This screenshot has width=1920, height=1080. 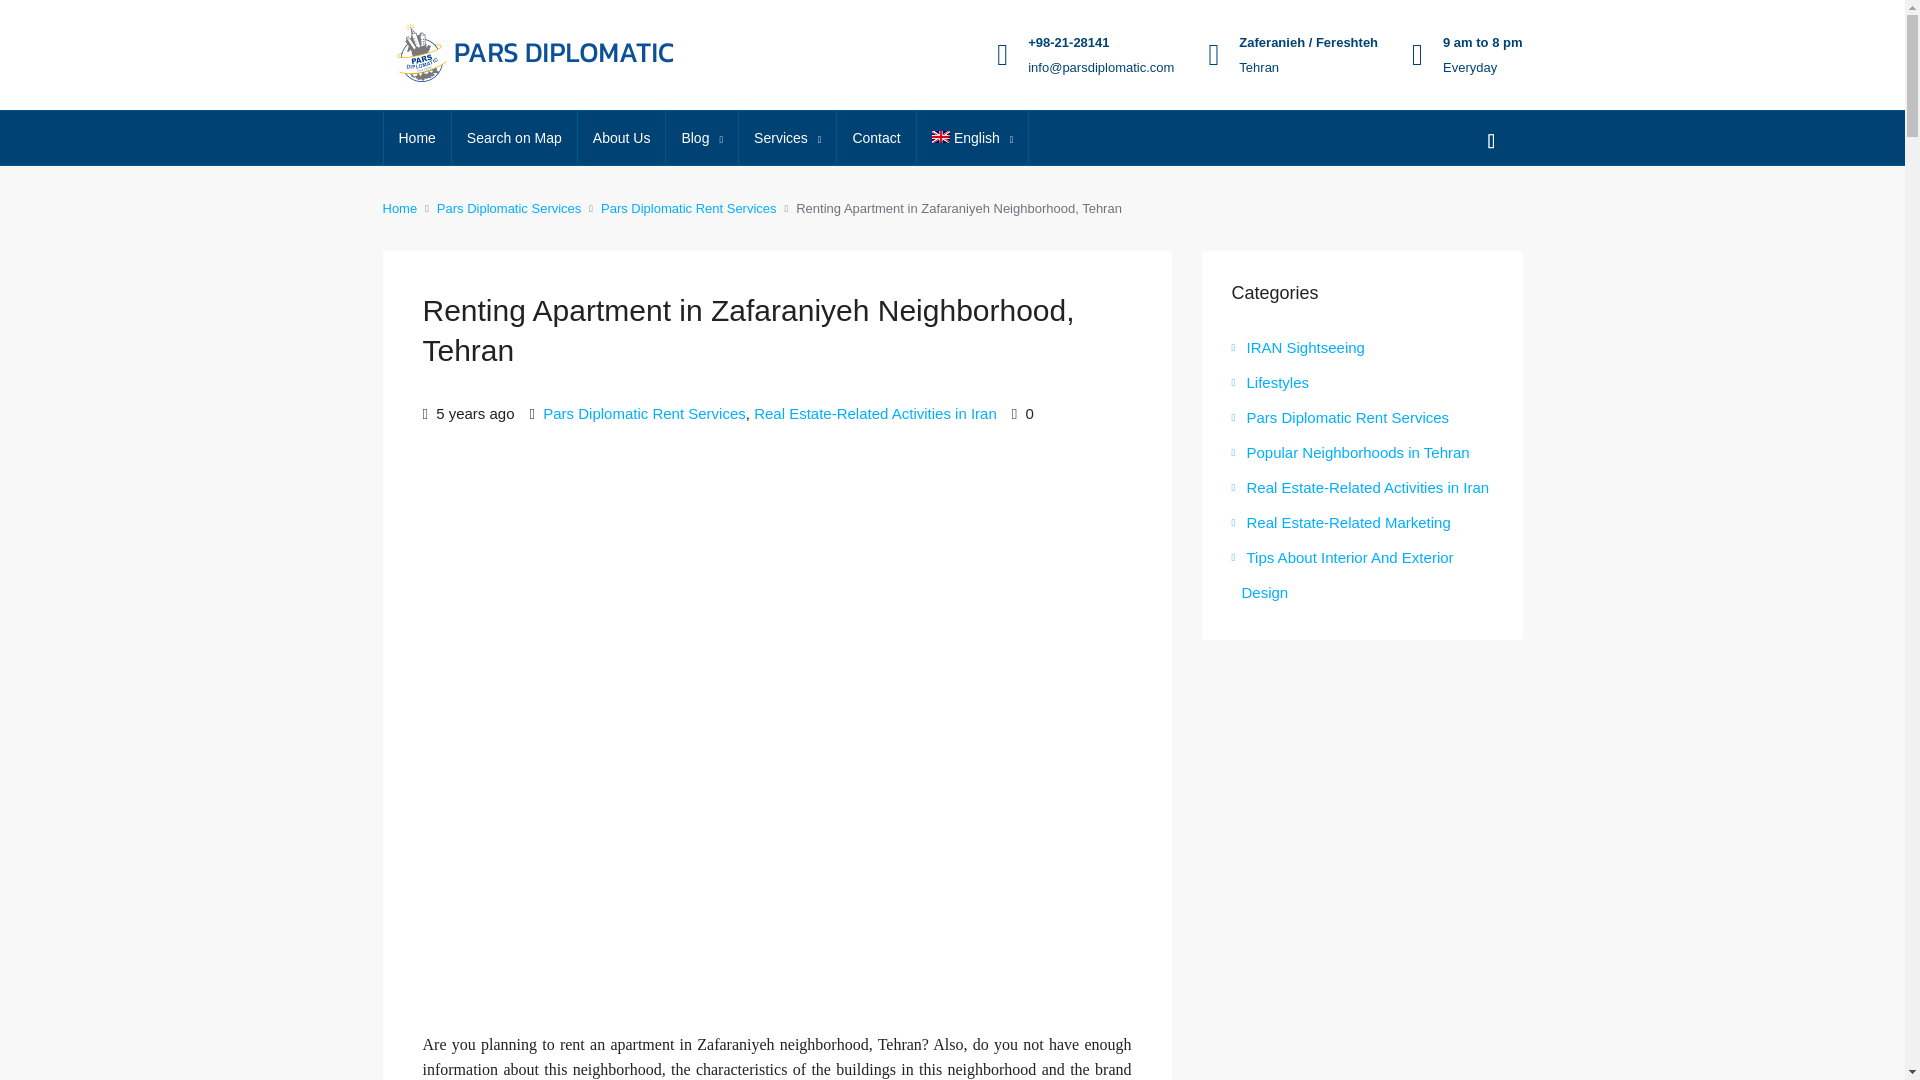 I want to click on Home, so click(x=418, y=138).